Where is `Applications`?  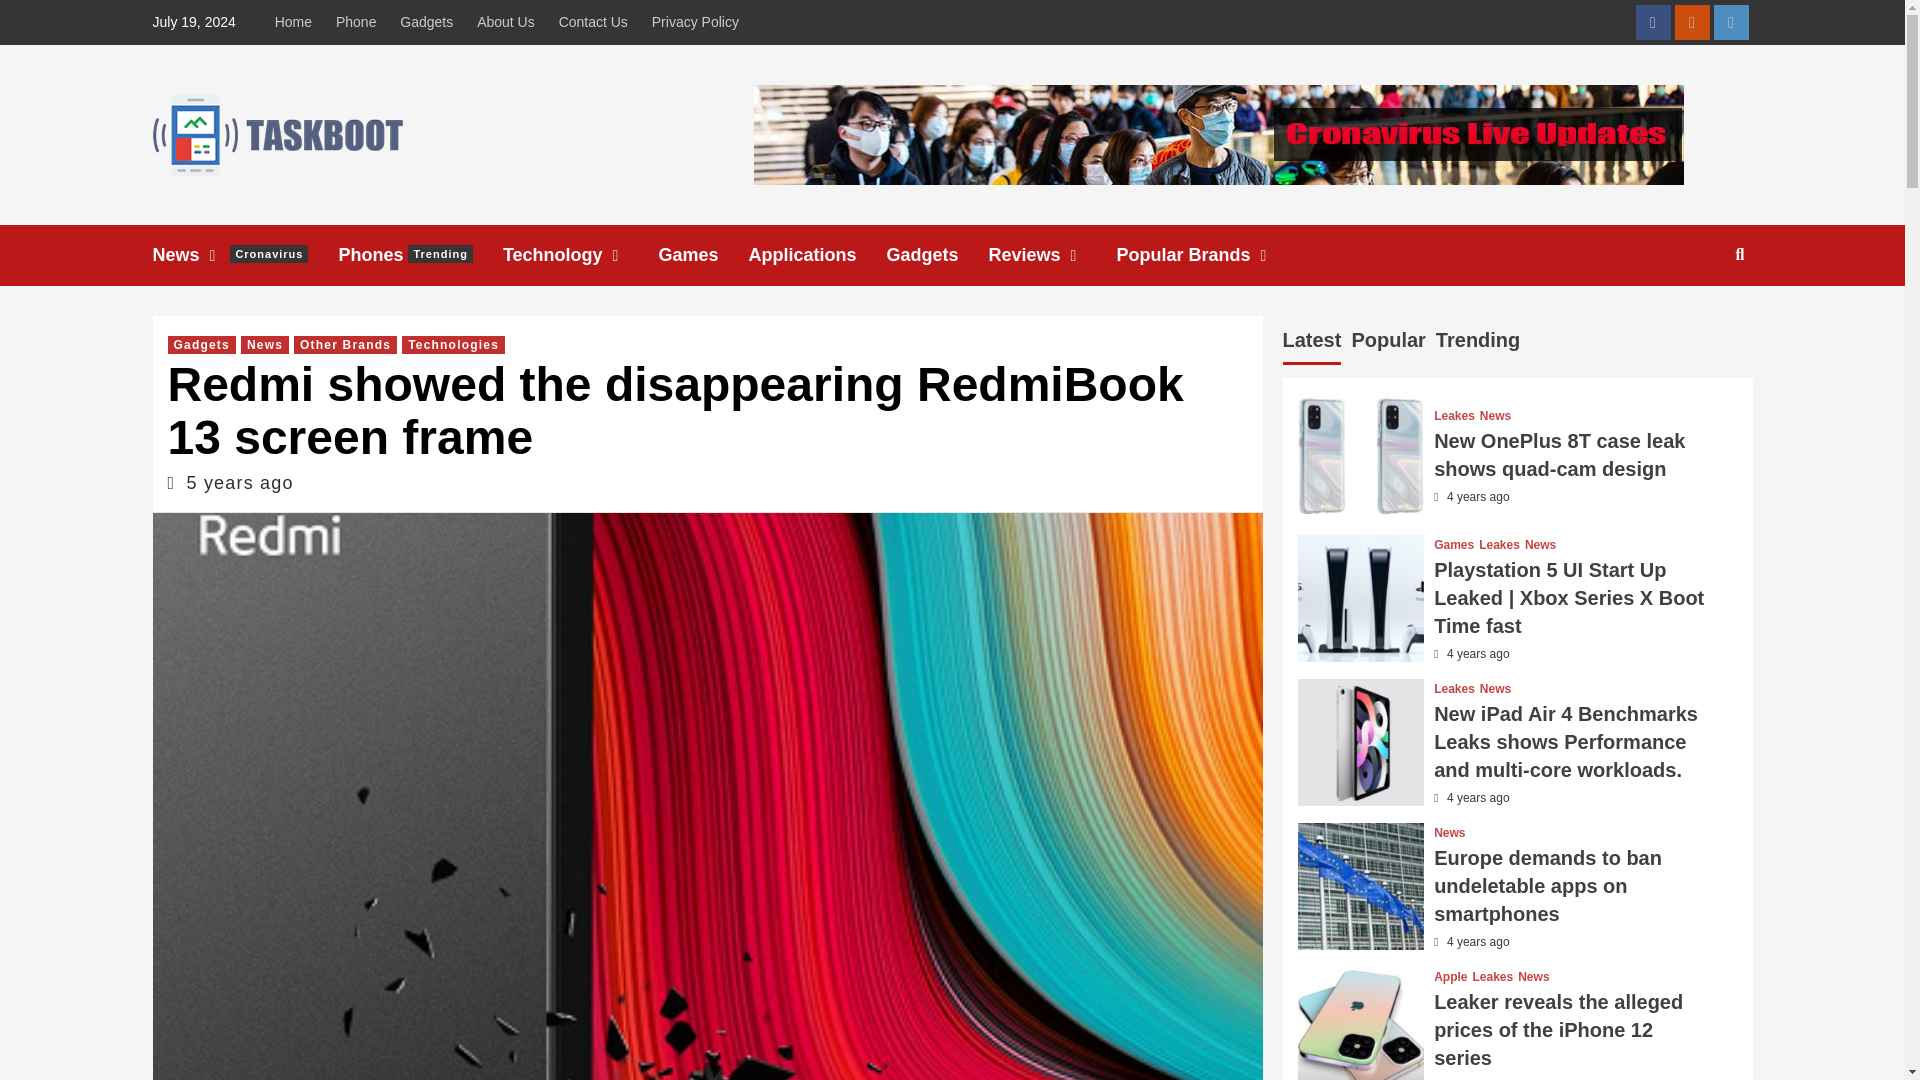 Applications is located at coordinates (816, 255).